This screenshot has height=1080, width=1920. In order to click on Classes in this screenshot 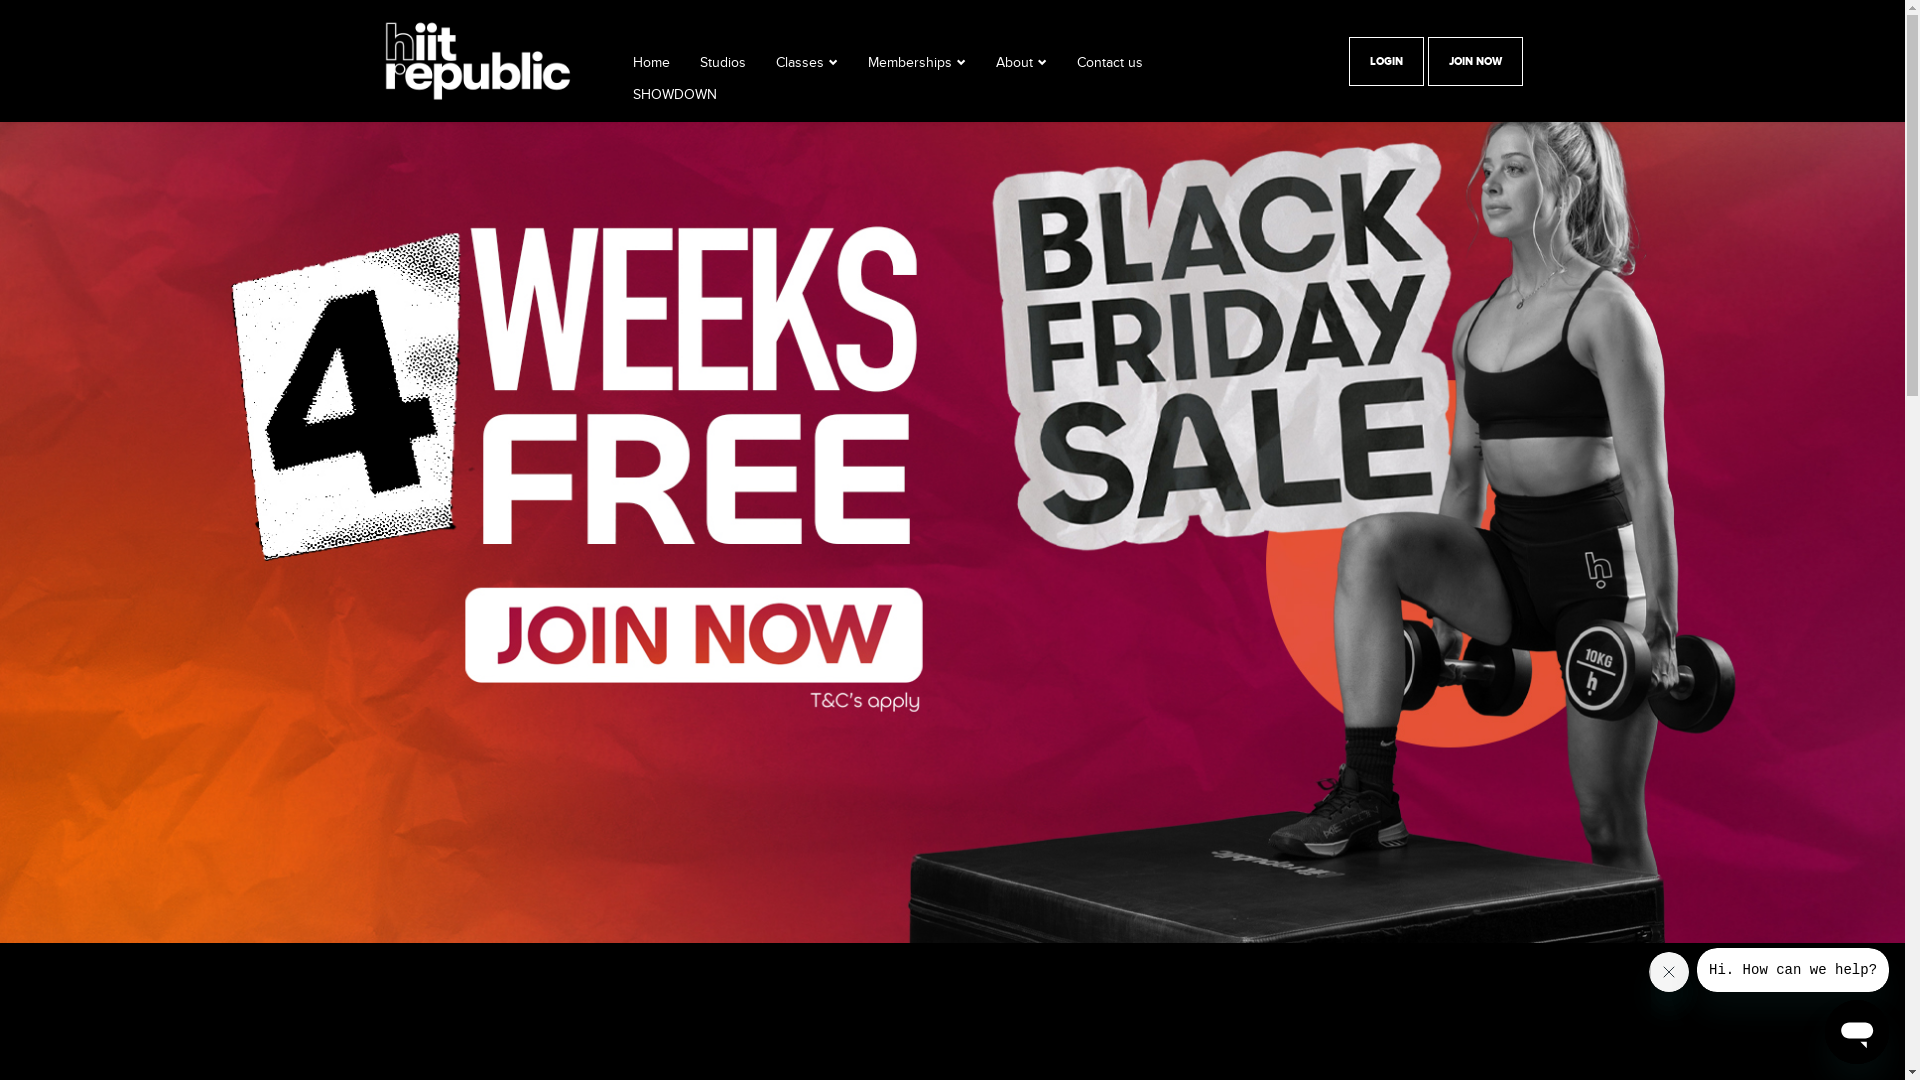, I will do `click(800, 69)`.